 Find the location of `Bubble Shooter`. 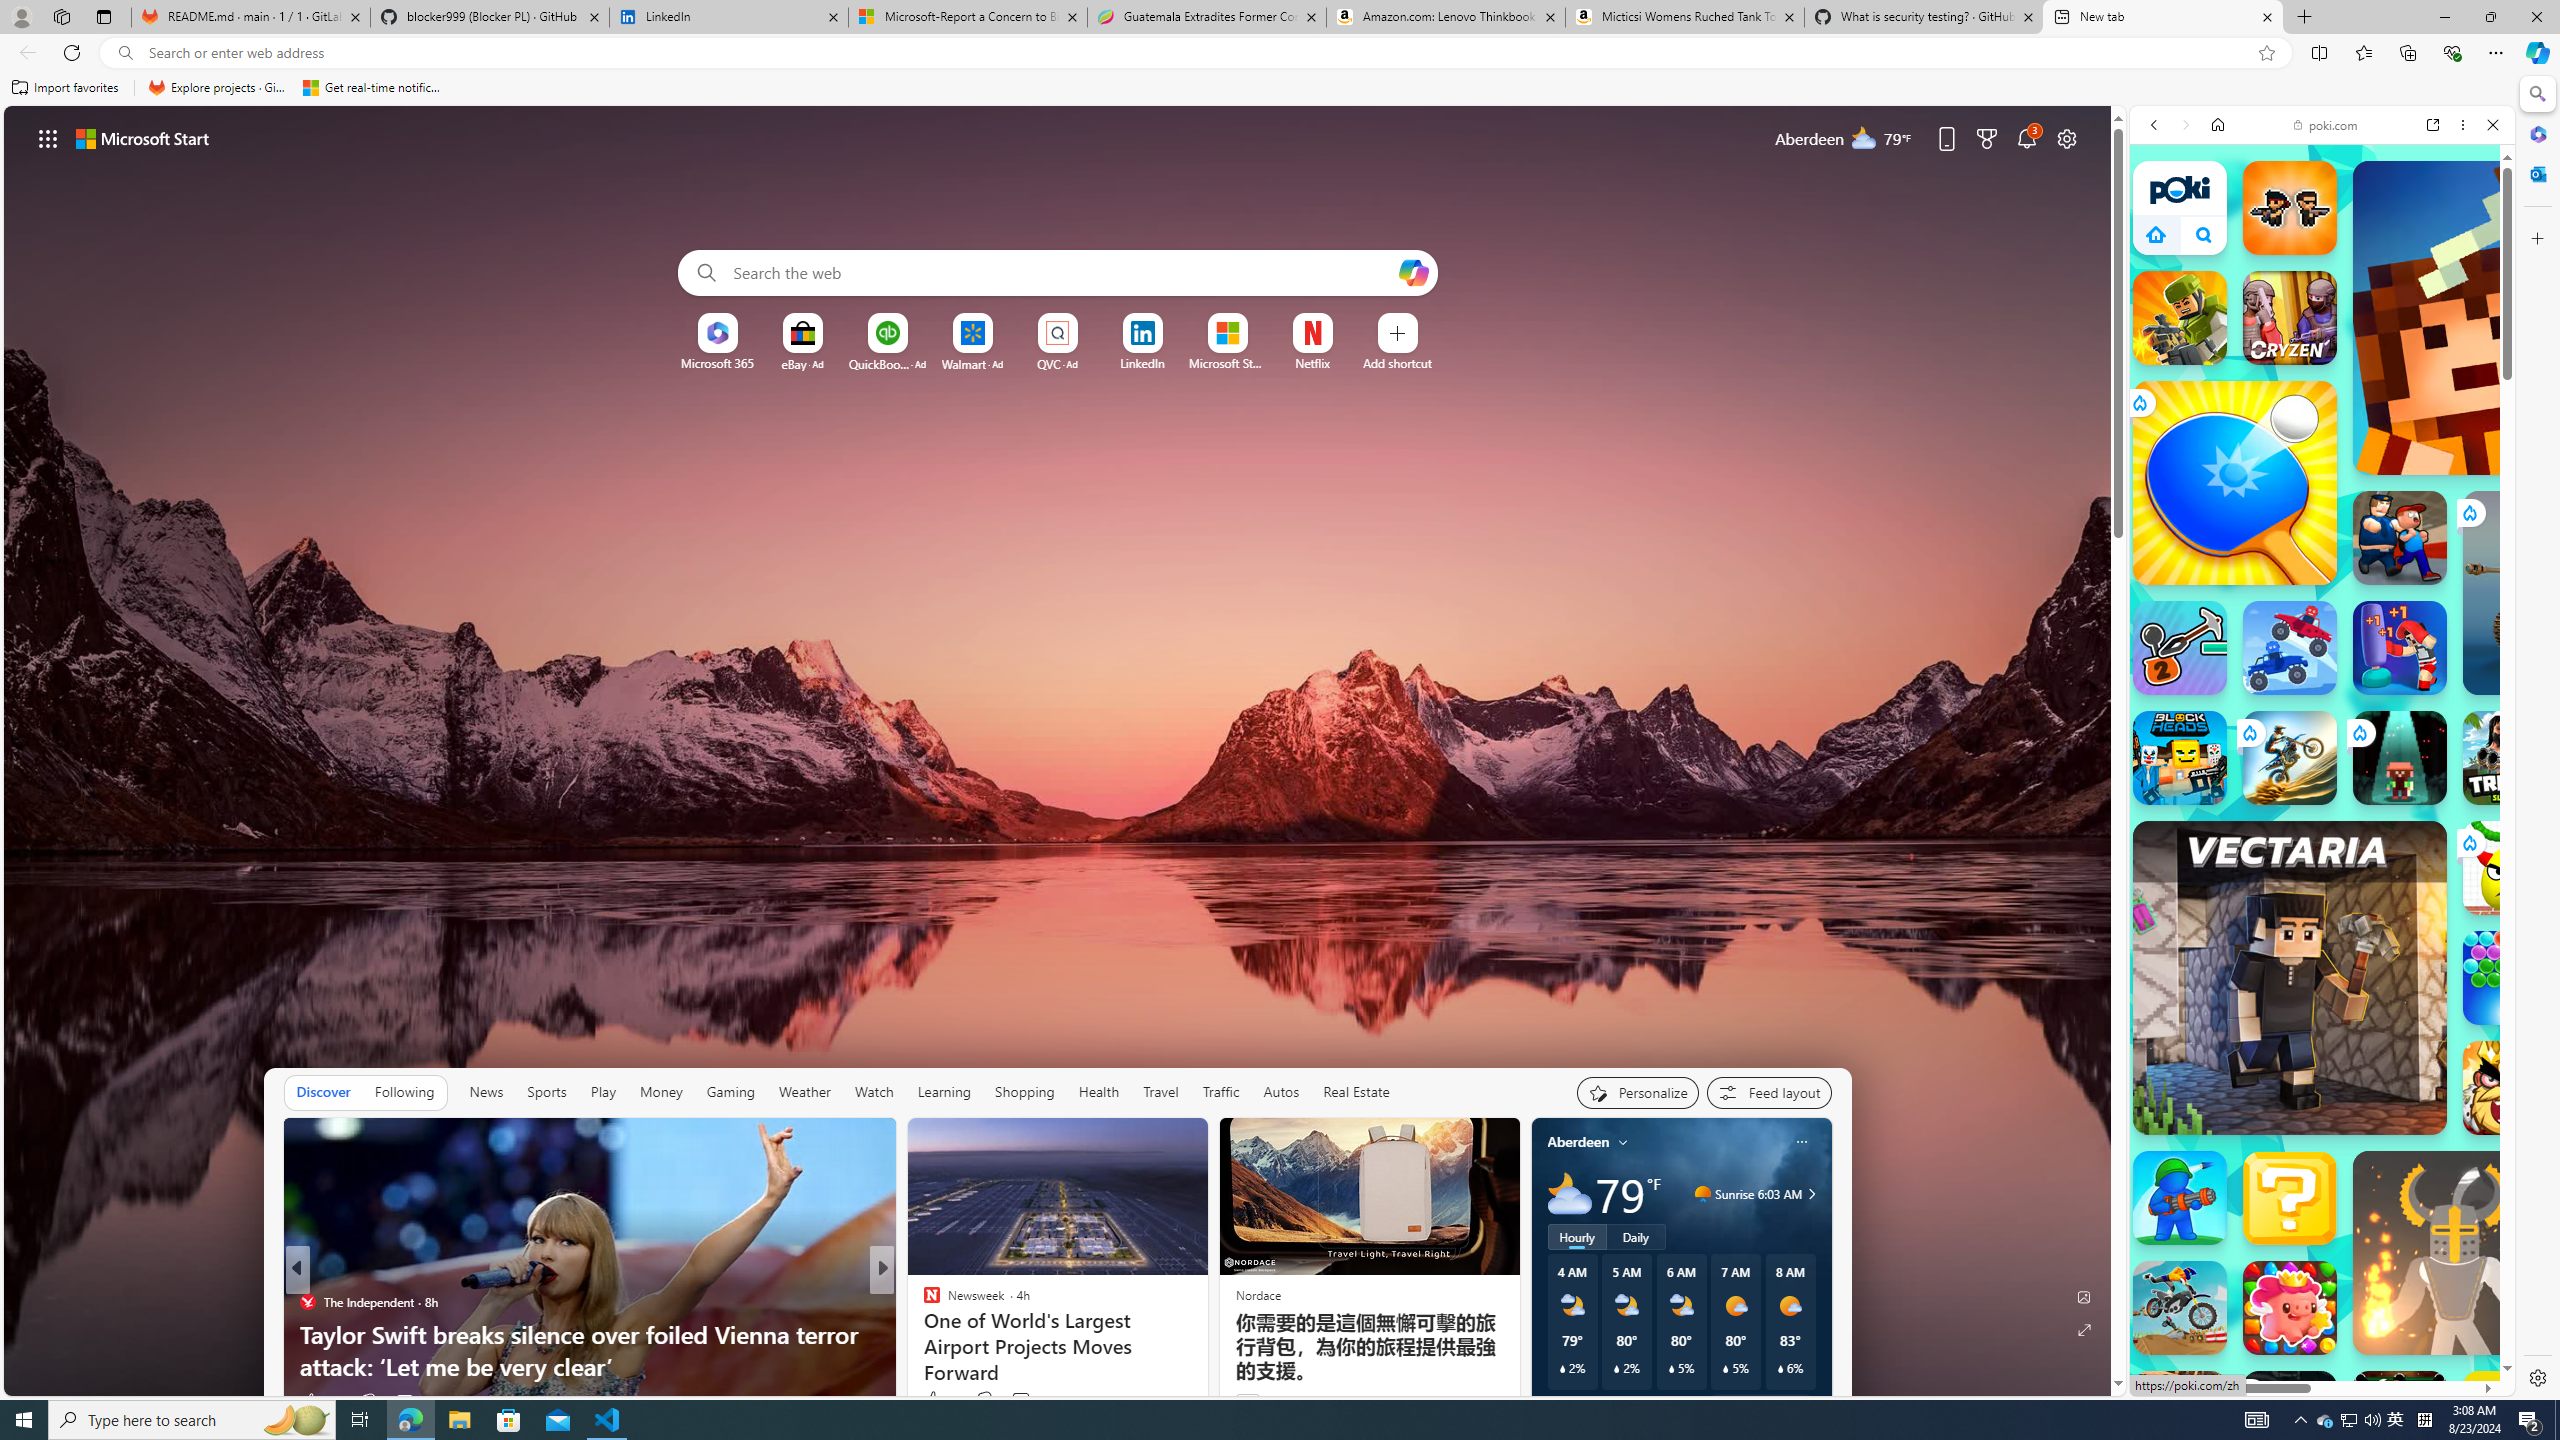

Bubble Shooter is located at coordinates (2510, 978).